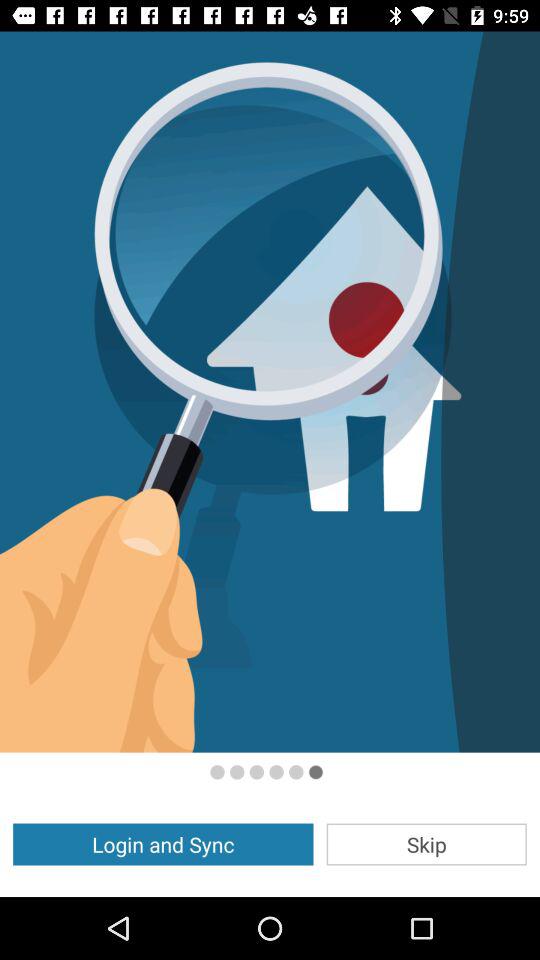  Describe the element at coordinates (163, 844) in the screenshot. I see `turn on item to the left of the skip icon` at that location.